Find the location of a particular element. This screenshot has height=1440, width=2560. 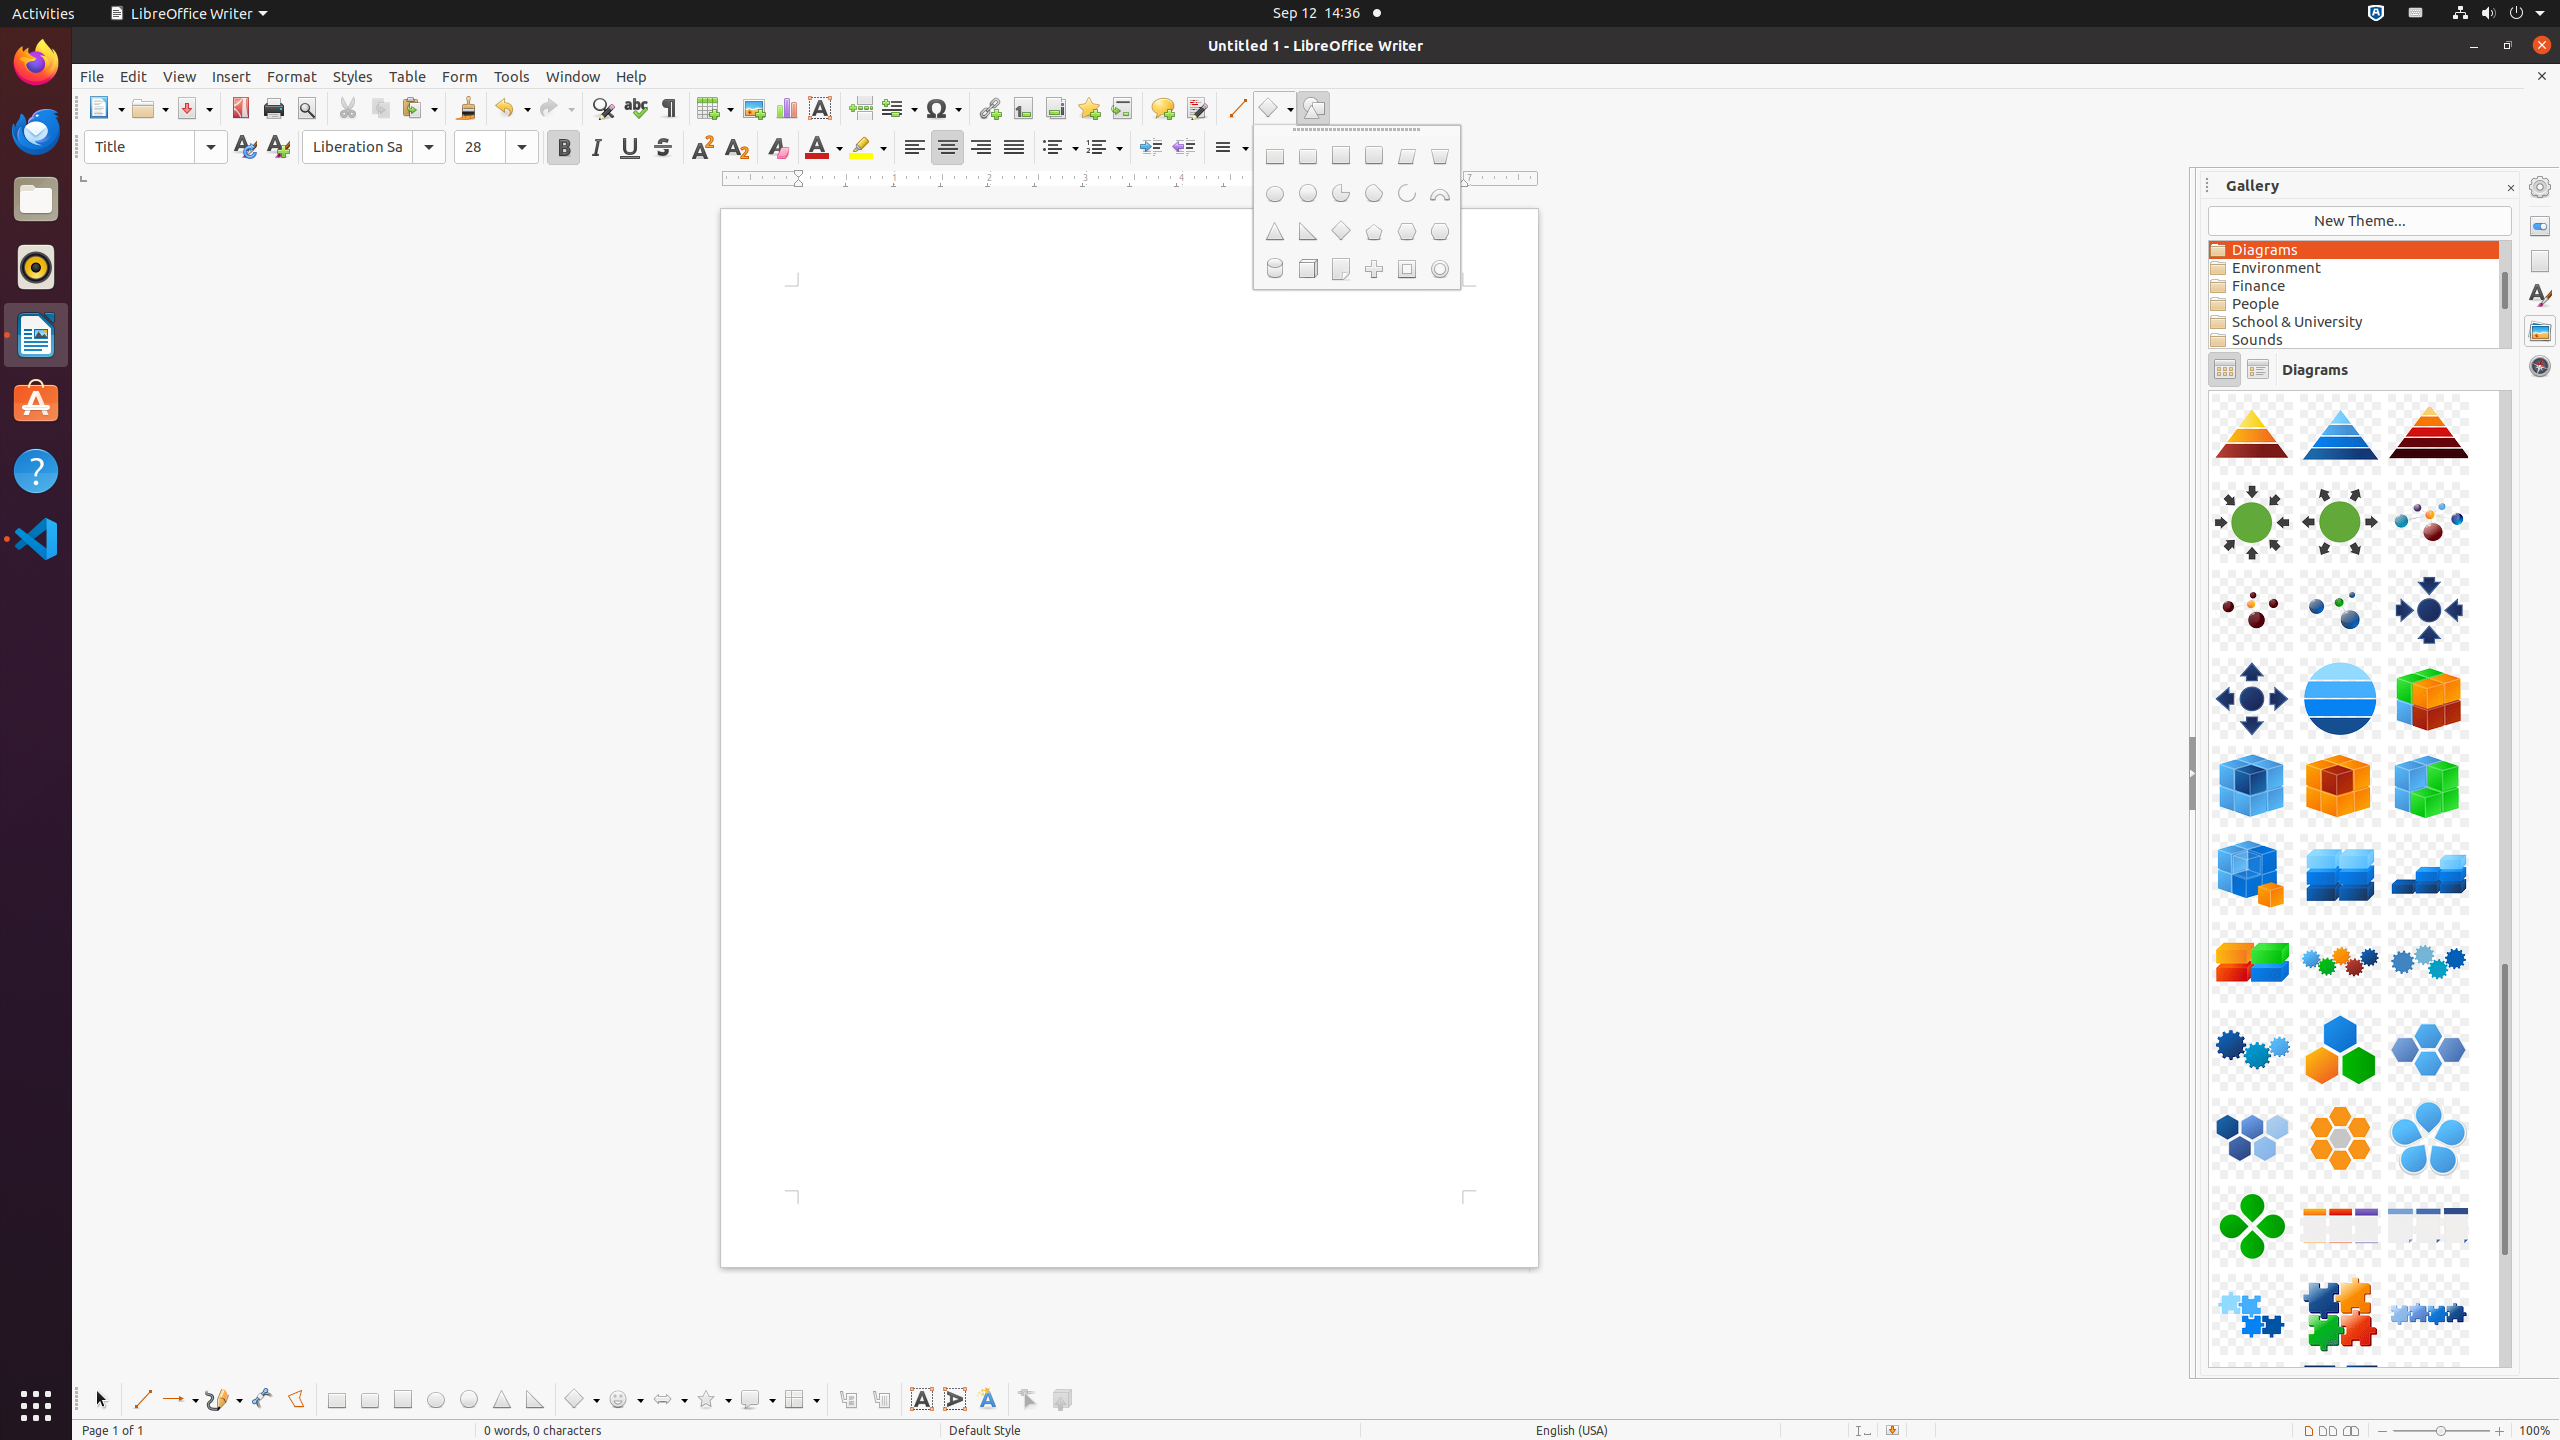

Cylinder is located at coordinates (1274, 269).